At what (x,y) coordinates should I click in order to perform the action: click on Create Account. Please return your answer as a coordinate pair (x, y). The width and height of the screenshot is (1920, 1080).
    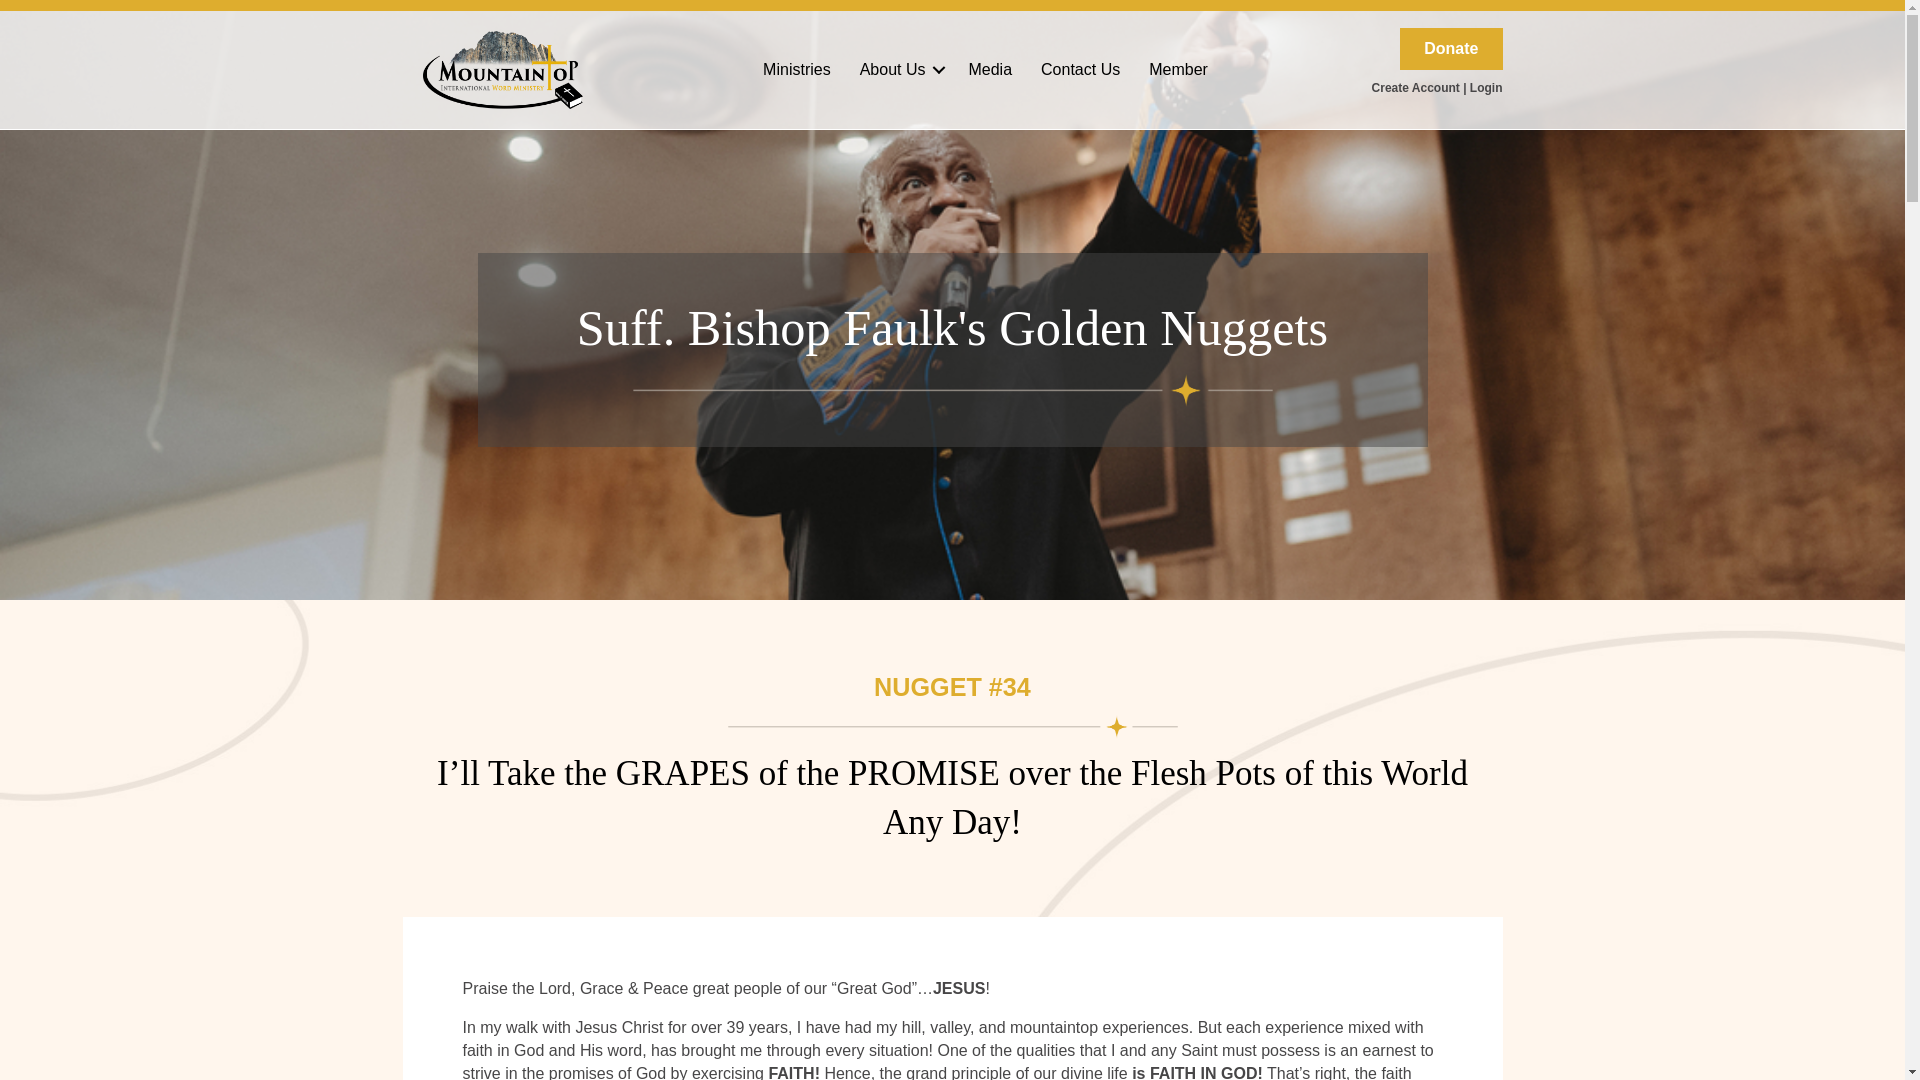
    Looking at the image, I should click on (1416, 86).